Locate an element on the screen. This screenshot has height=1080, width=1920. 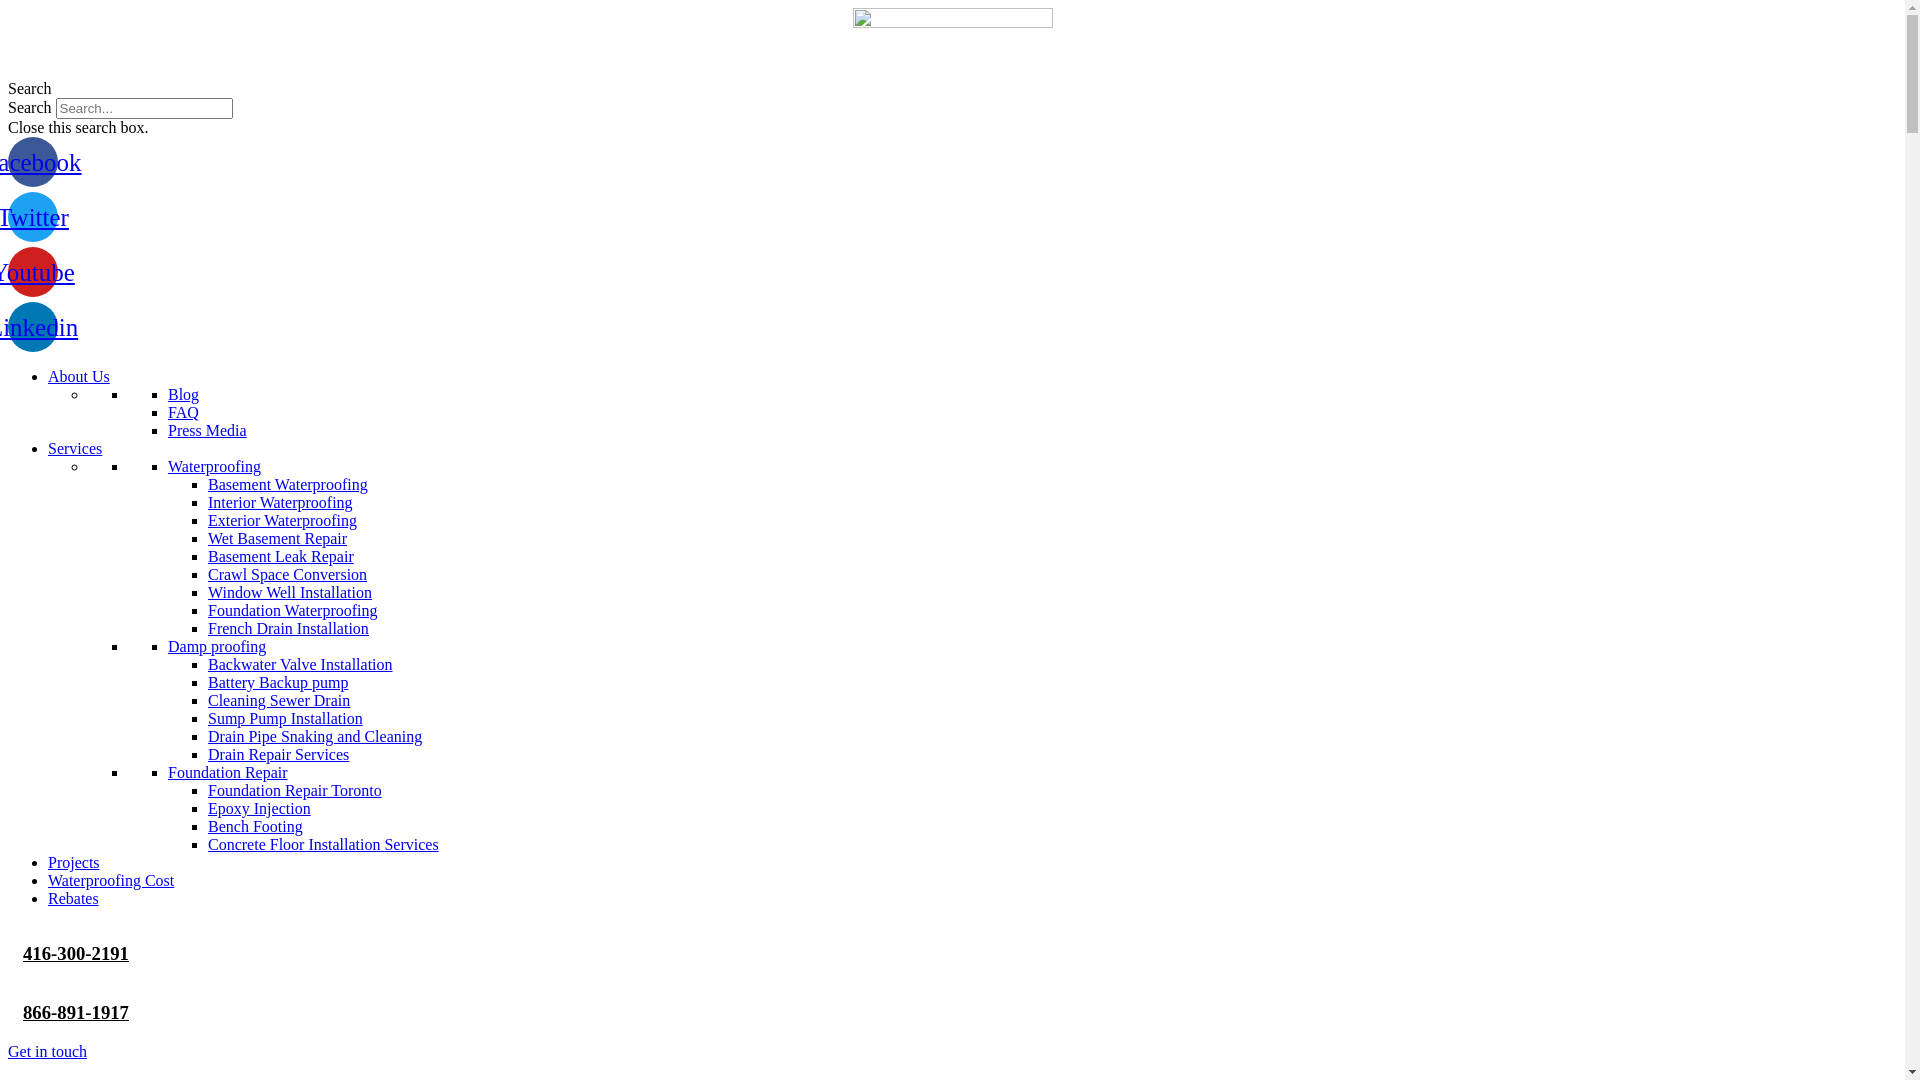
Facebook is located at coordinates (33, 162).